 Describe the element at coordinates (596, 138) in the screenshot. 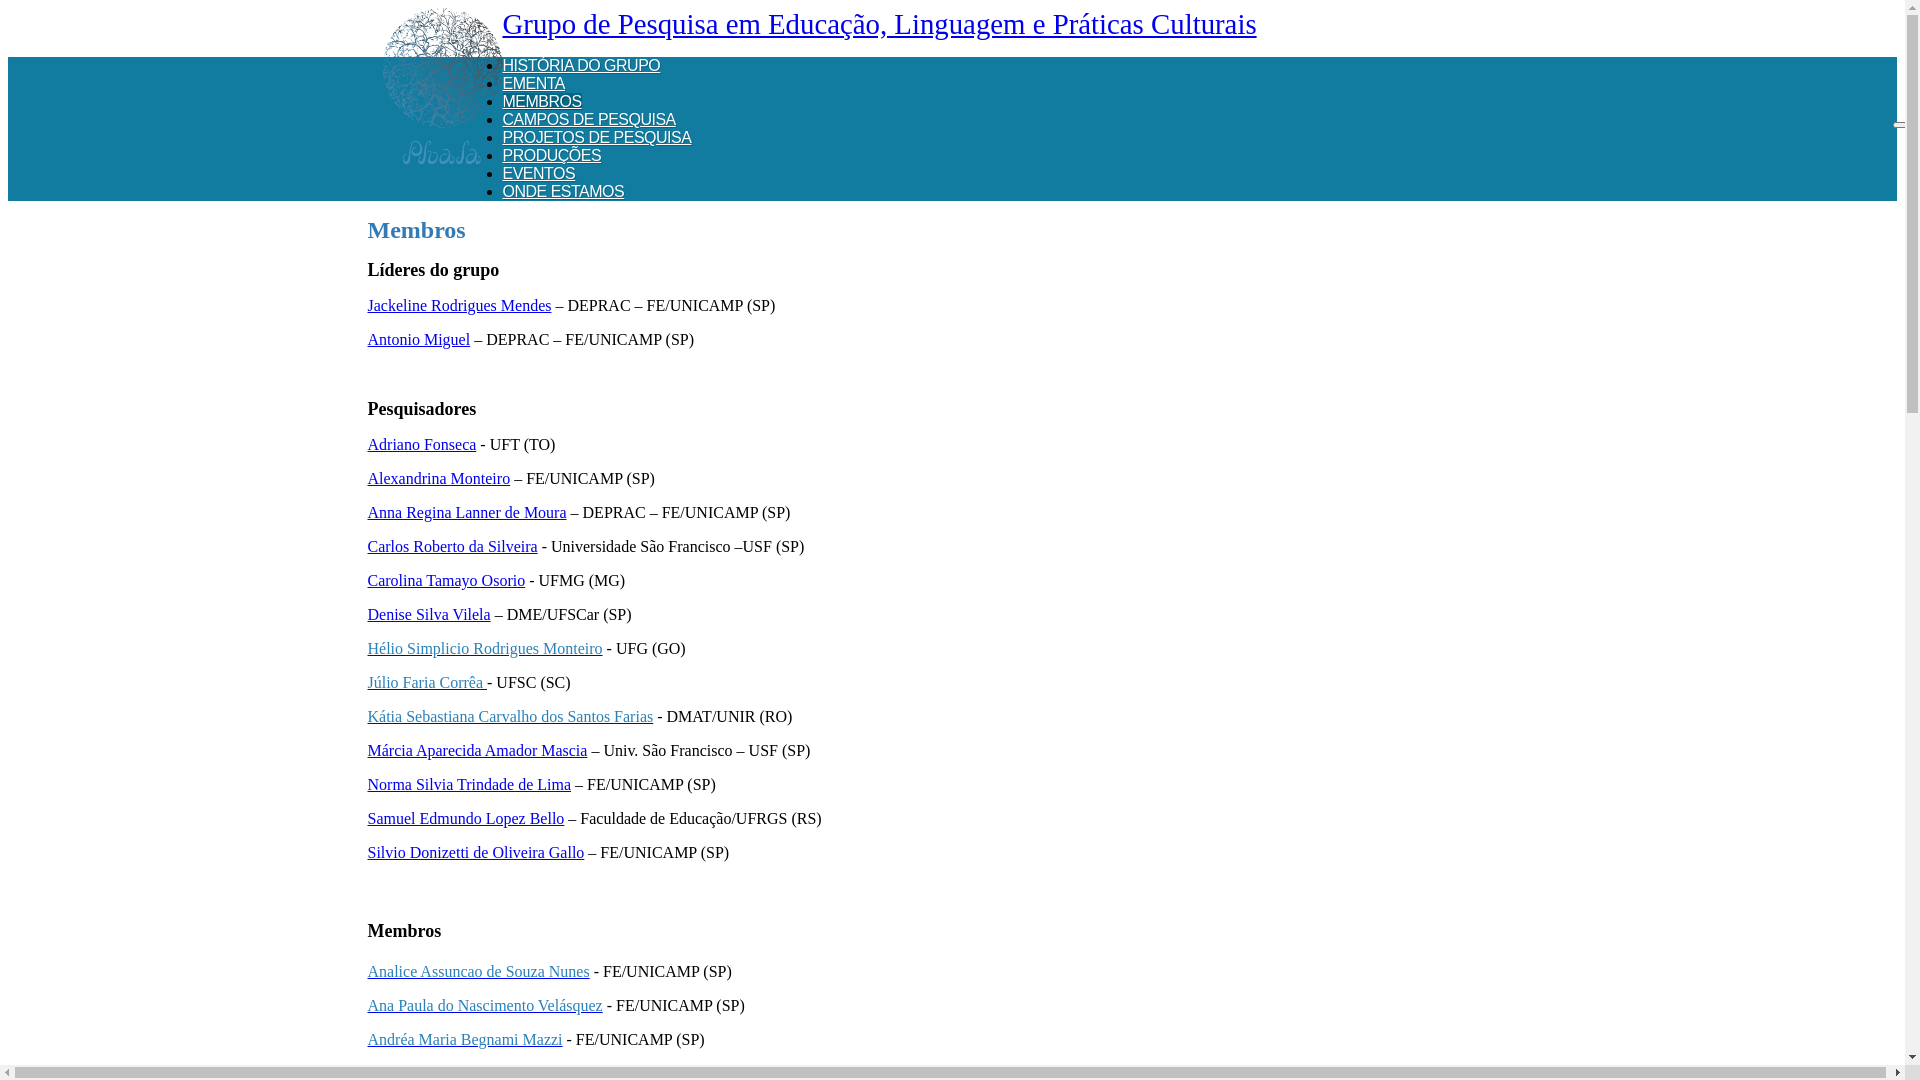

I see `PROJETOS DE PESQUISA` at that location.